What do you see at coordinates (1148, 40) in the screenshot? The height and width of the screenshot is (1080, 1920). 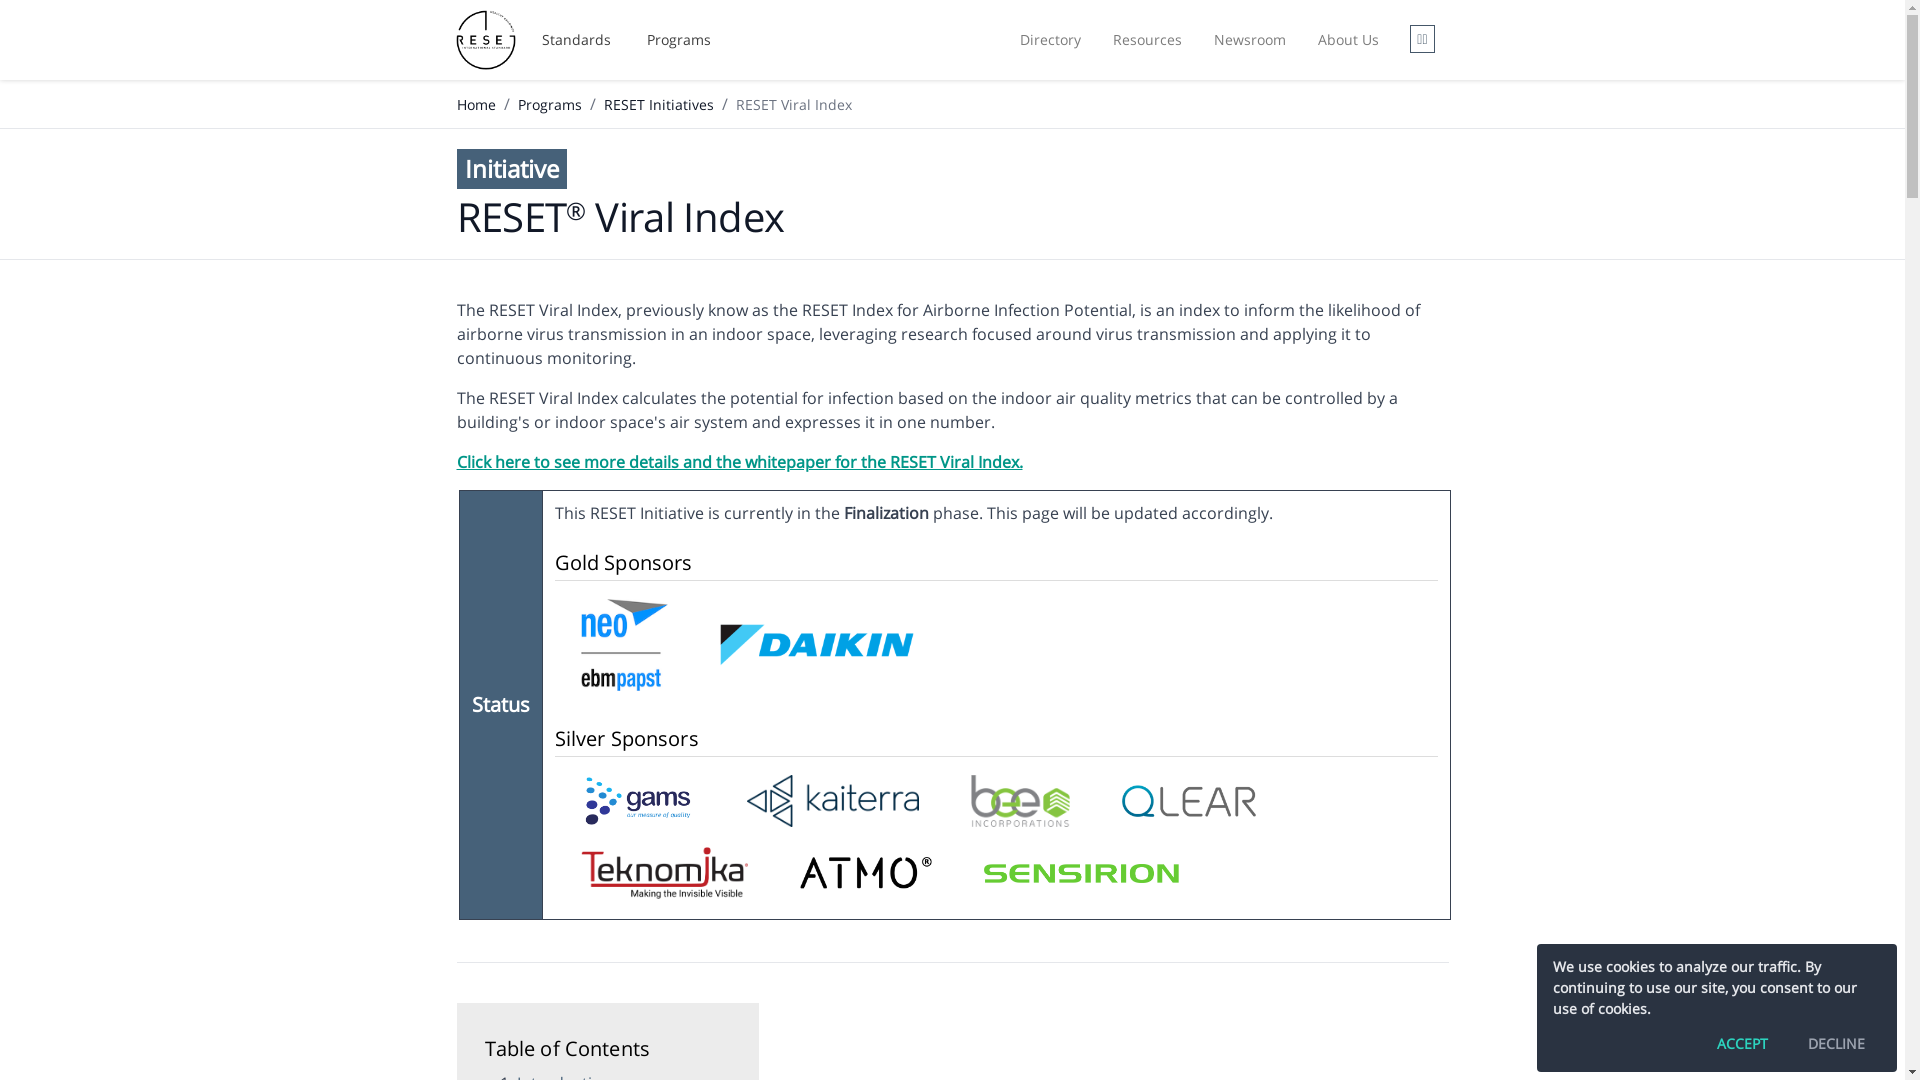 I see `Resources` at bounding box center [1148, 40].